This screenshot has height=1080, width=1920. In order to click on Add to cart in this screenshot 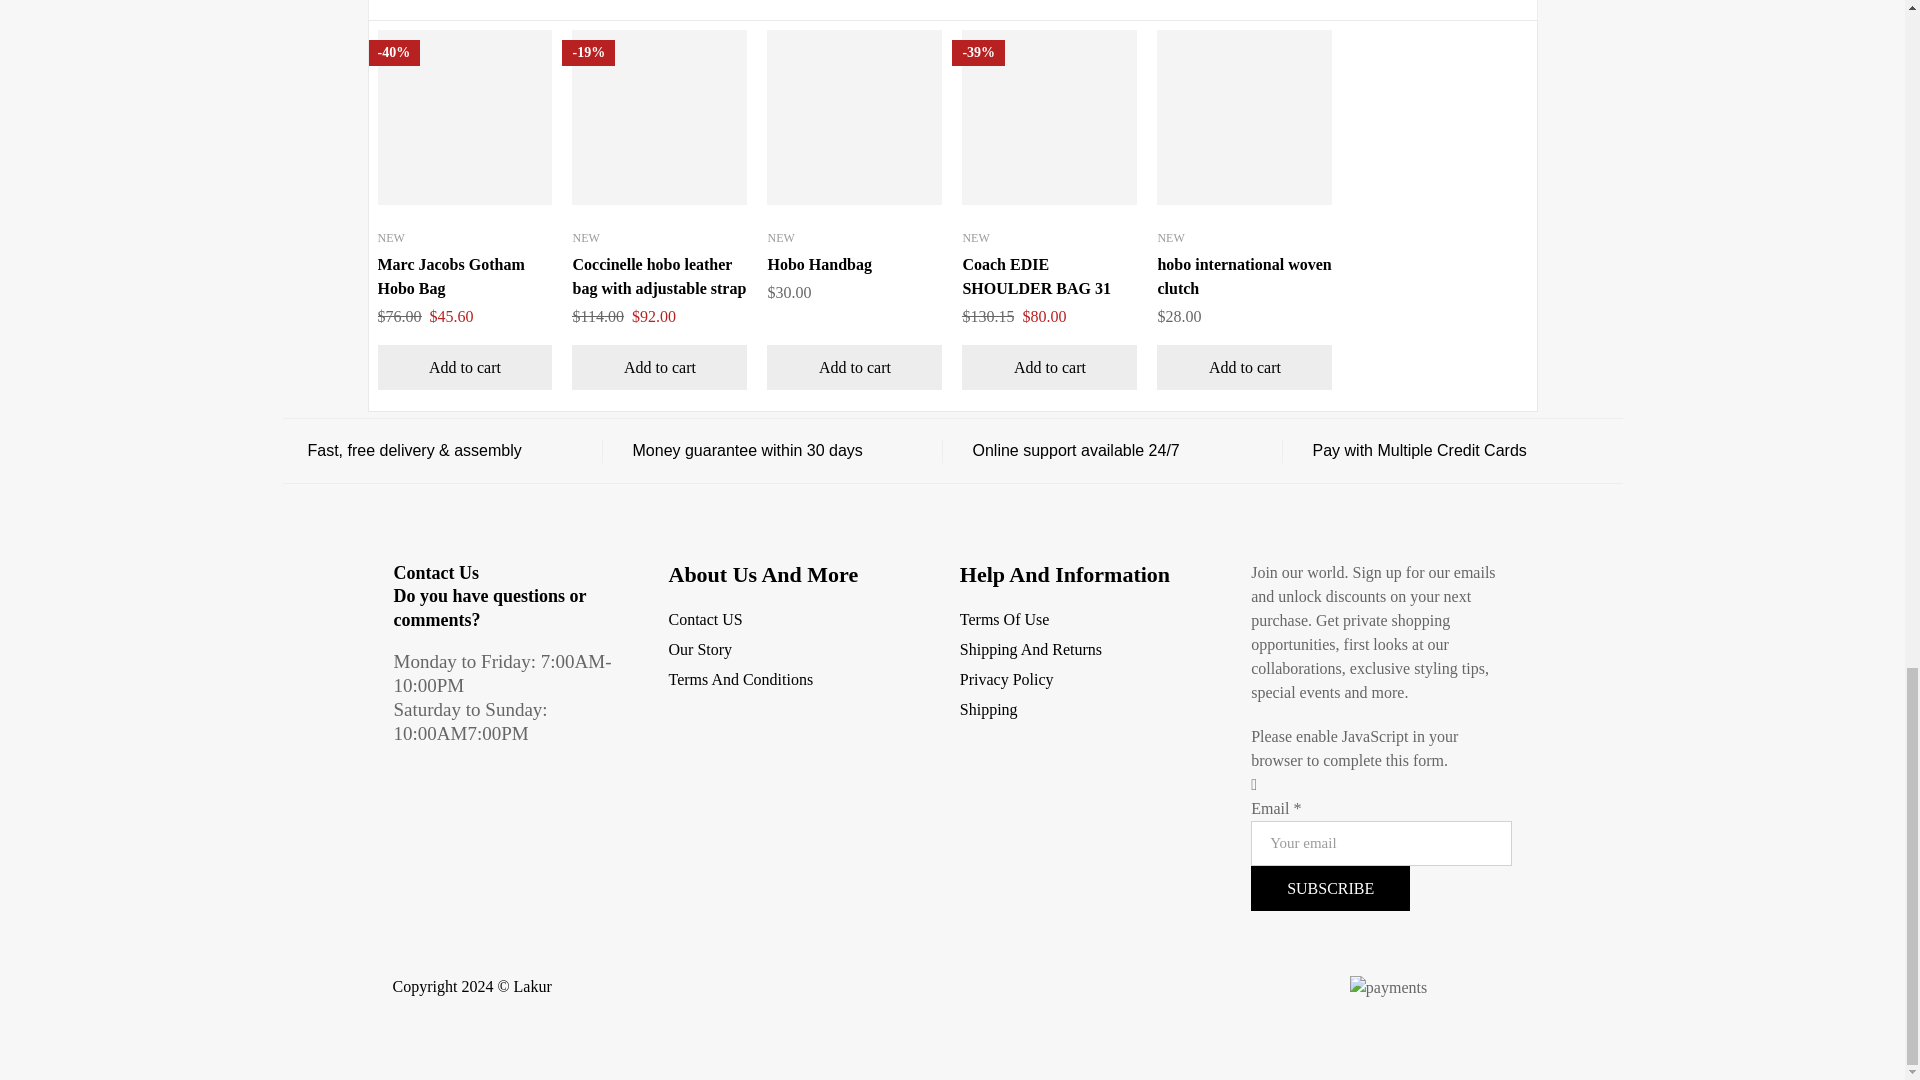, I will do `click(659, 366)`.